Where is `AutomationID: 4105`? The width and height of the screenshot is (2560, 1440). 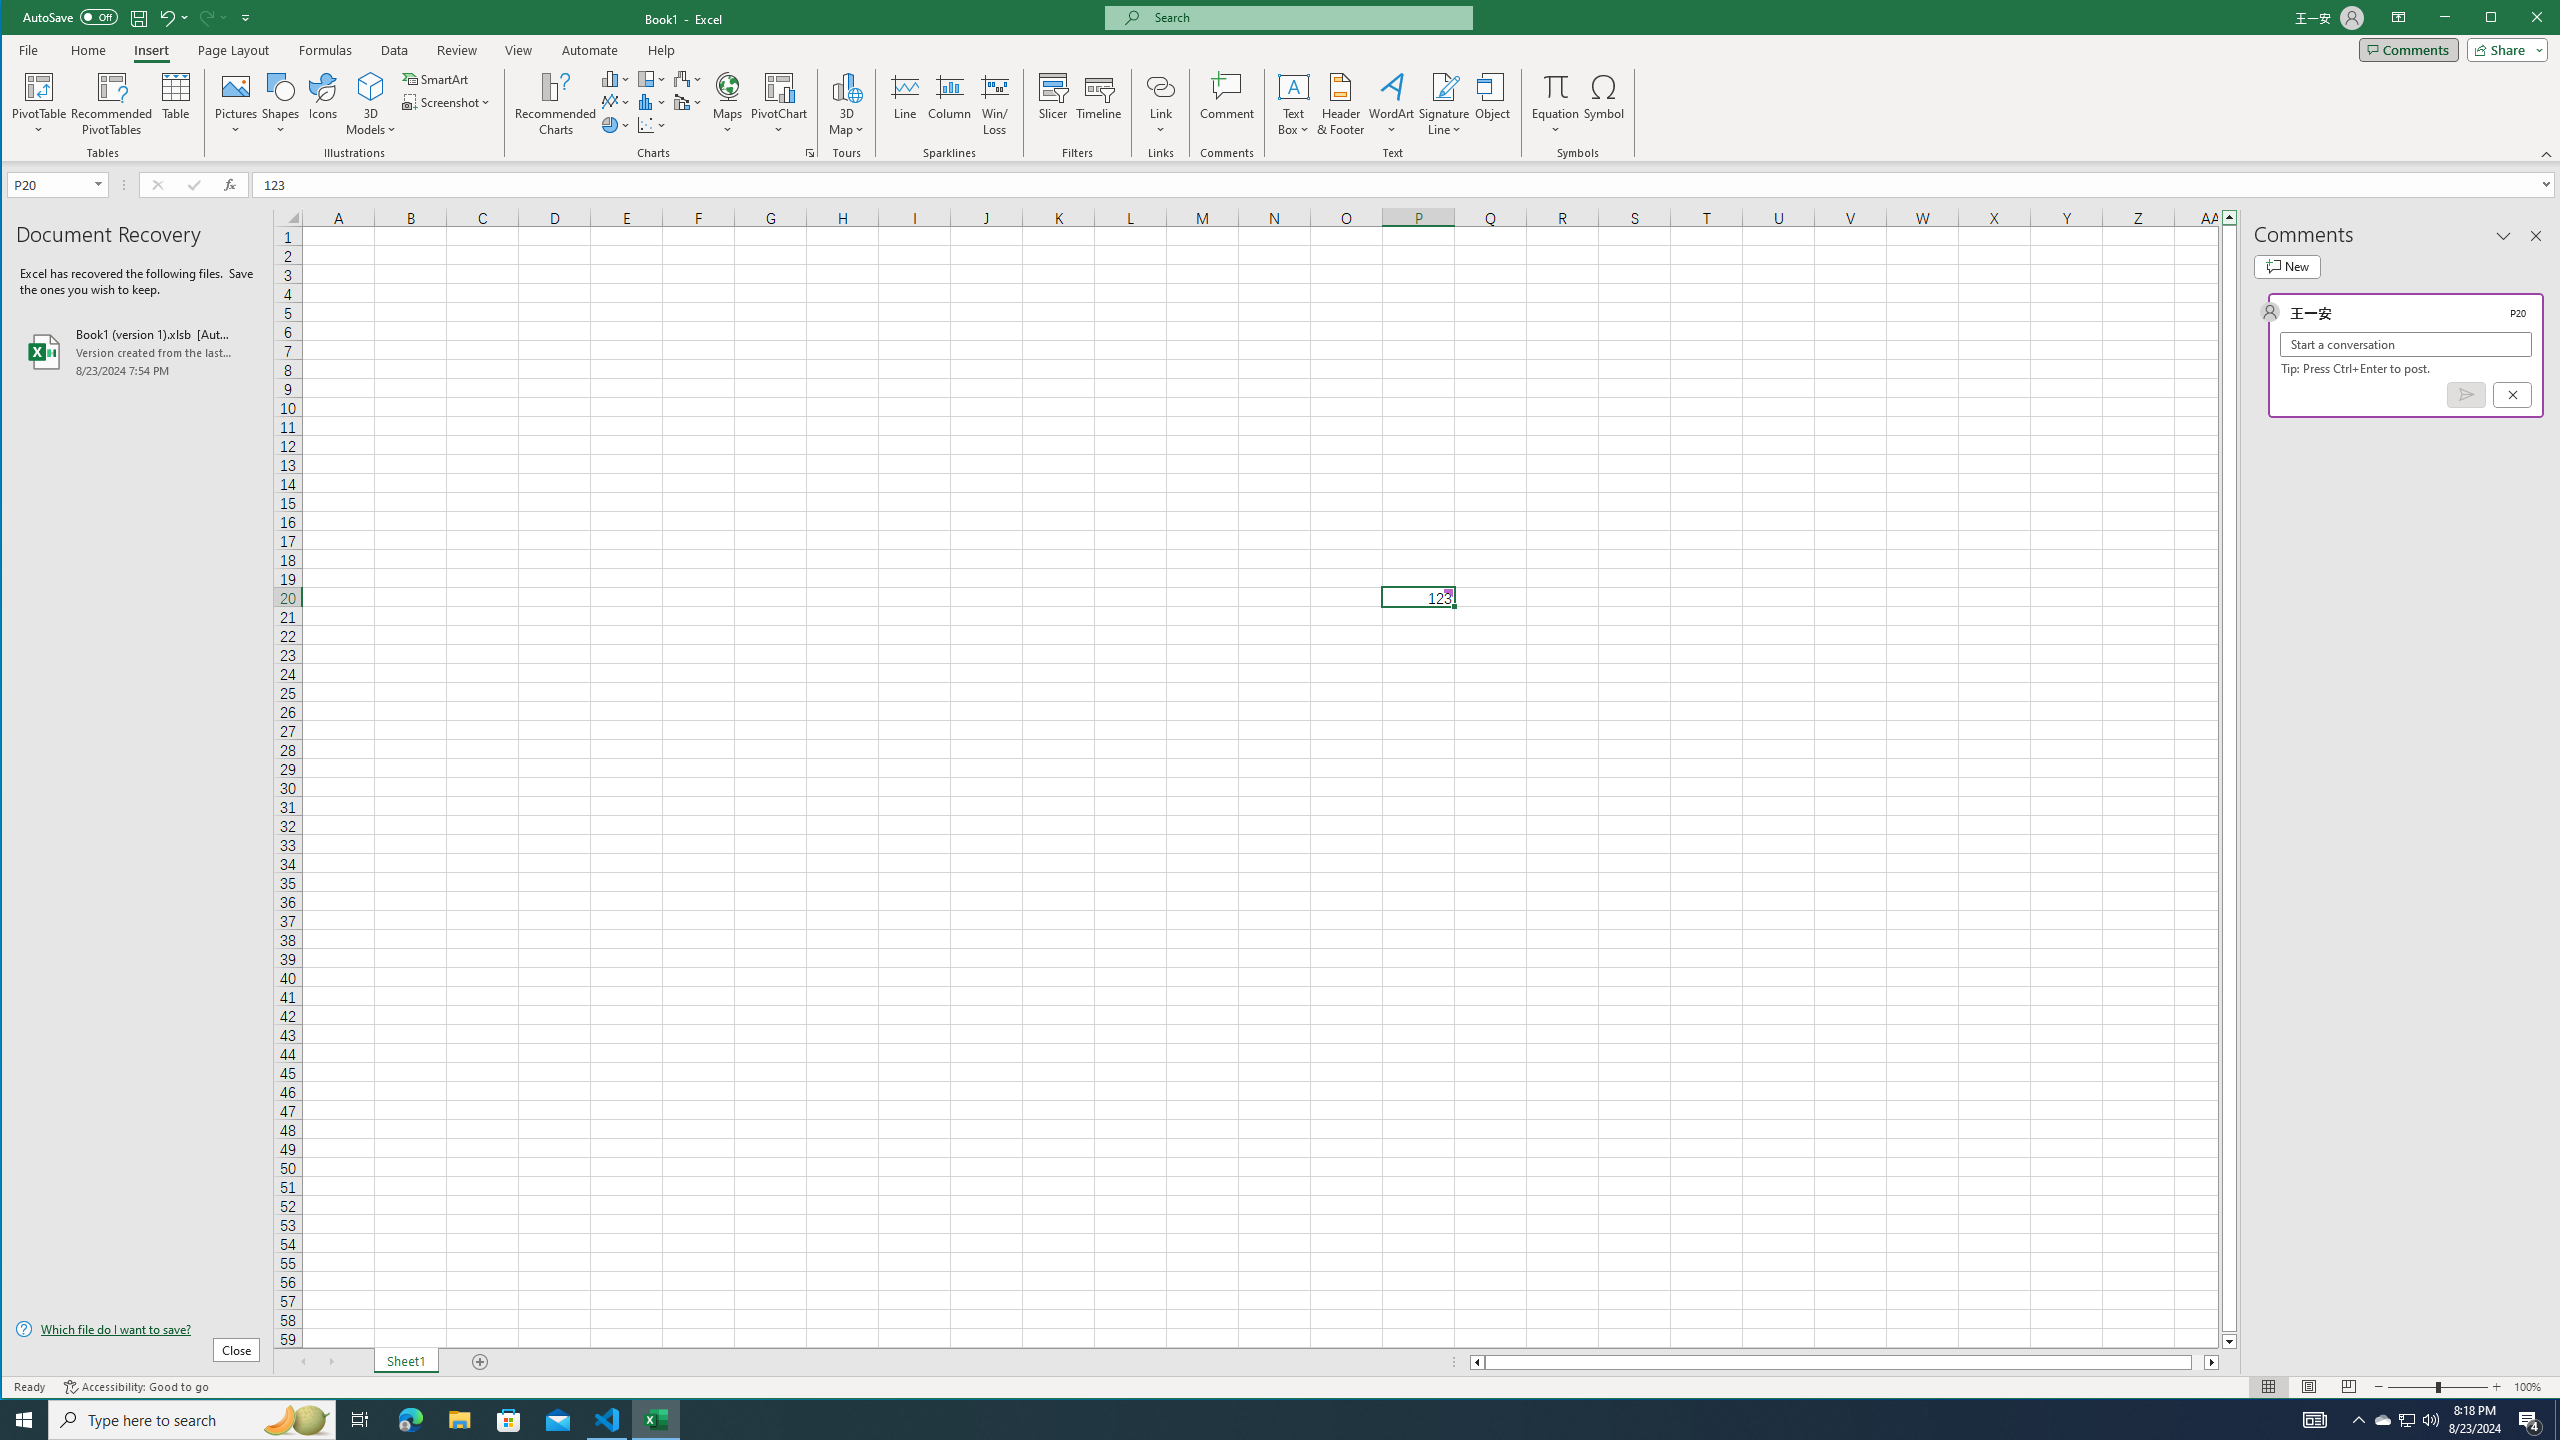 AutomationID: 4105 is located at coordinates (2315, 1420).